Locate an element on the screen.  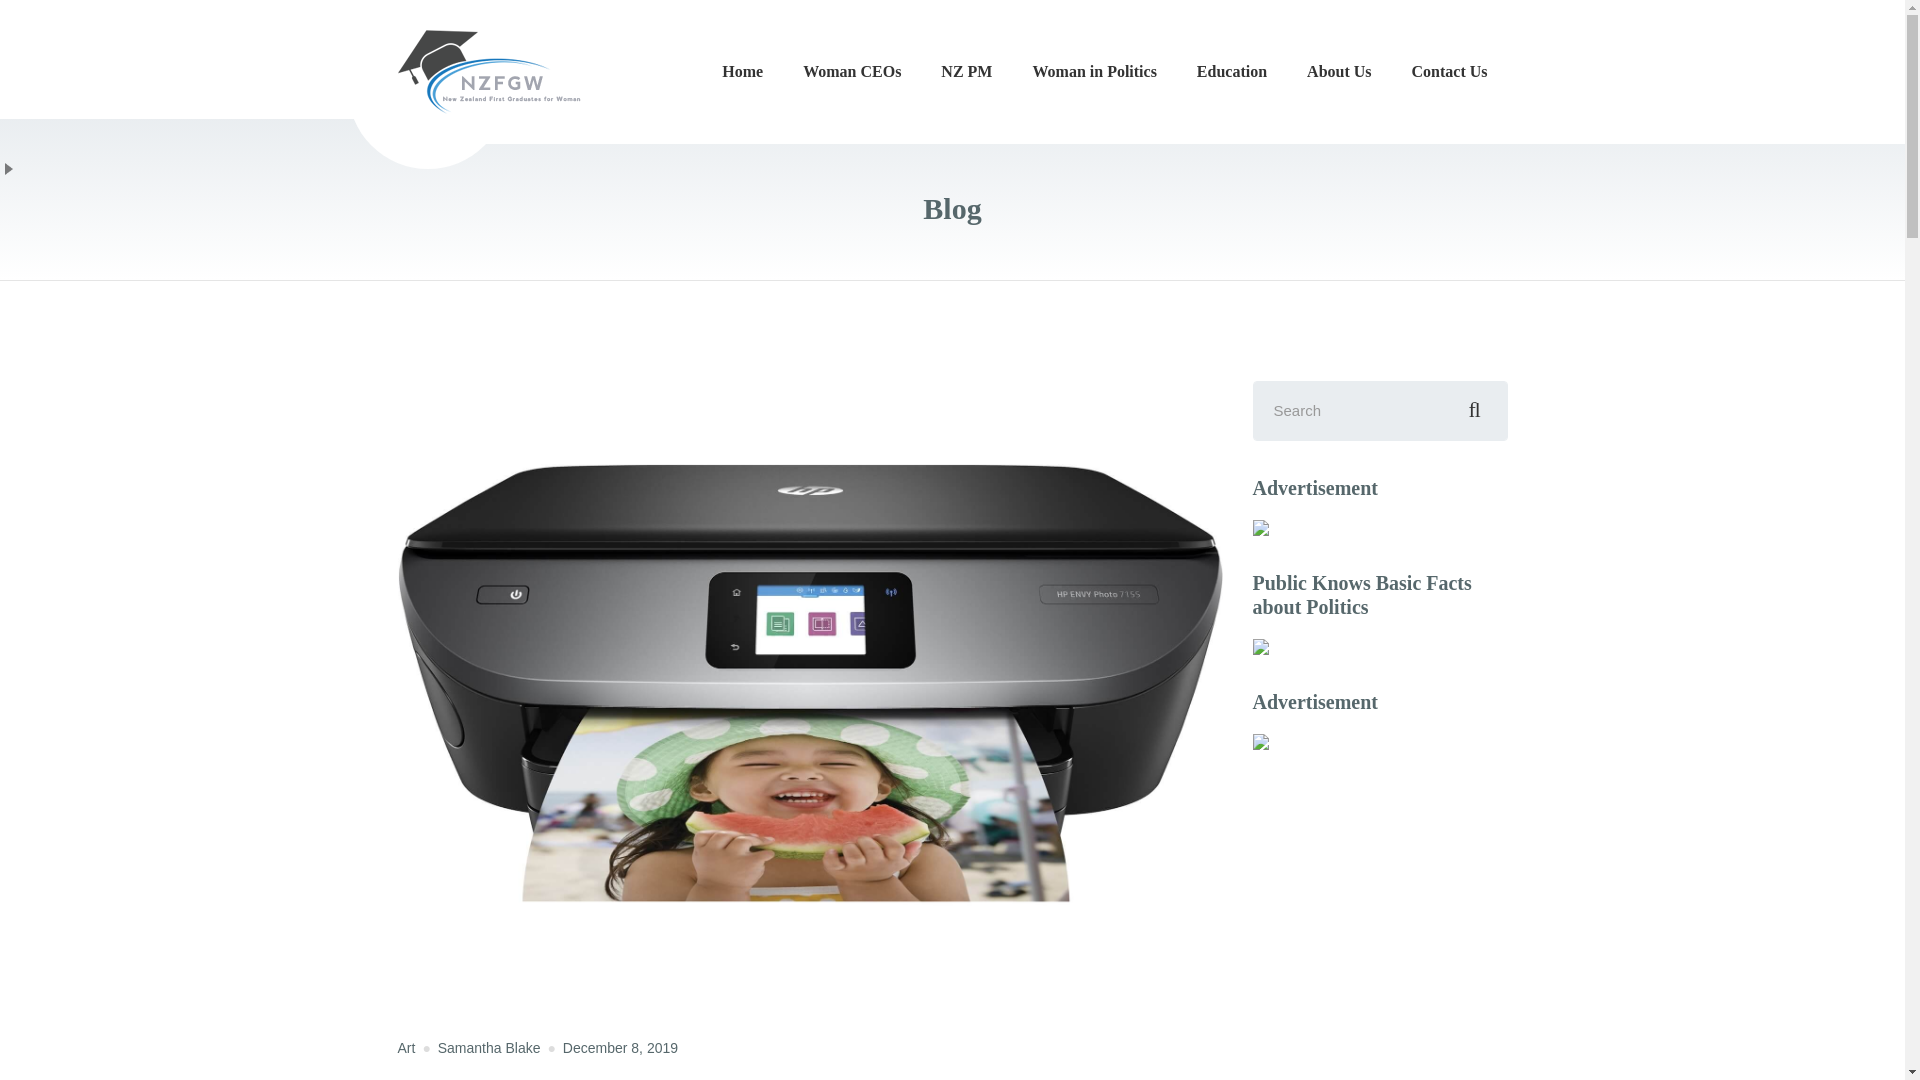
Art is located at coordinates (406, 1048).